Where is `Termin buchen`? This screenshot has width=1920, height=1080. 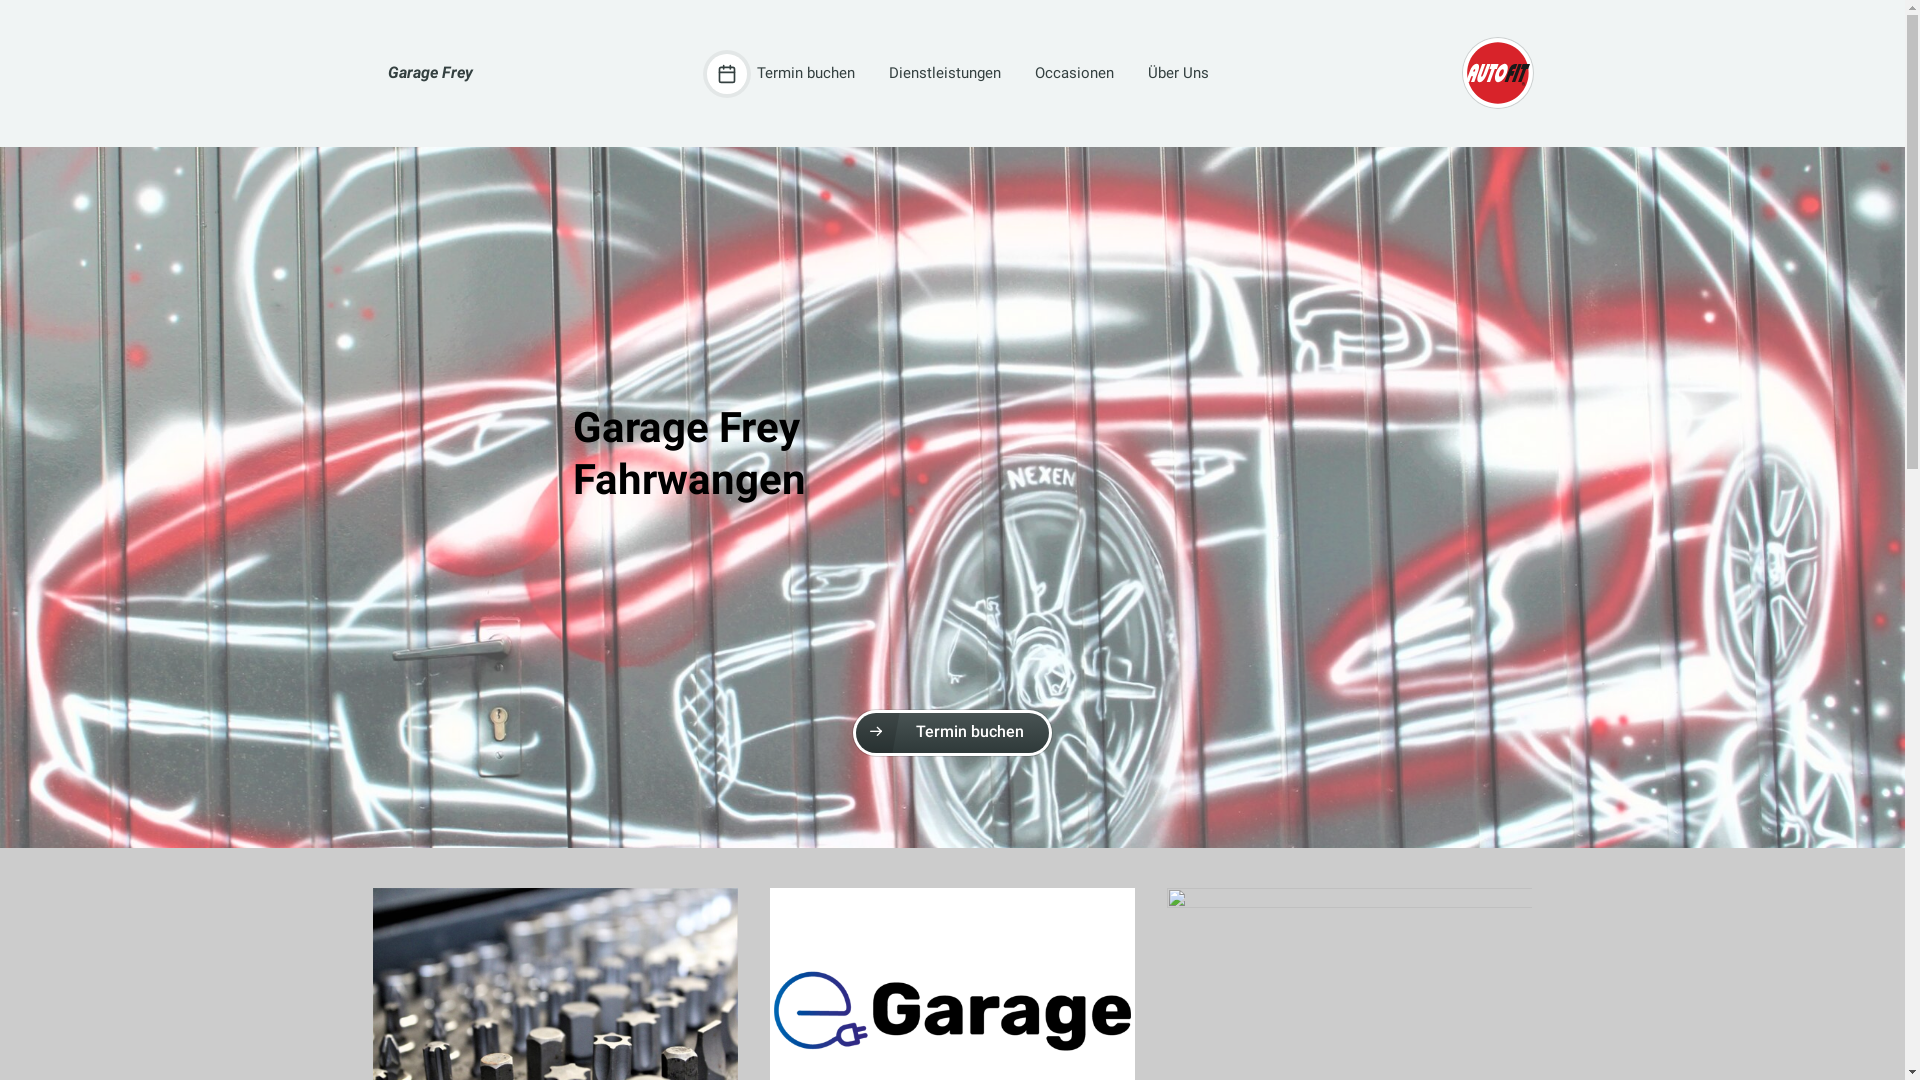
Termin buchen is located at coordinates (952, 733).